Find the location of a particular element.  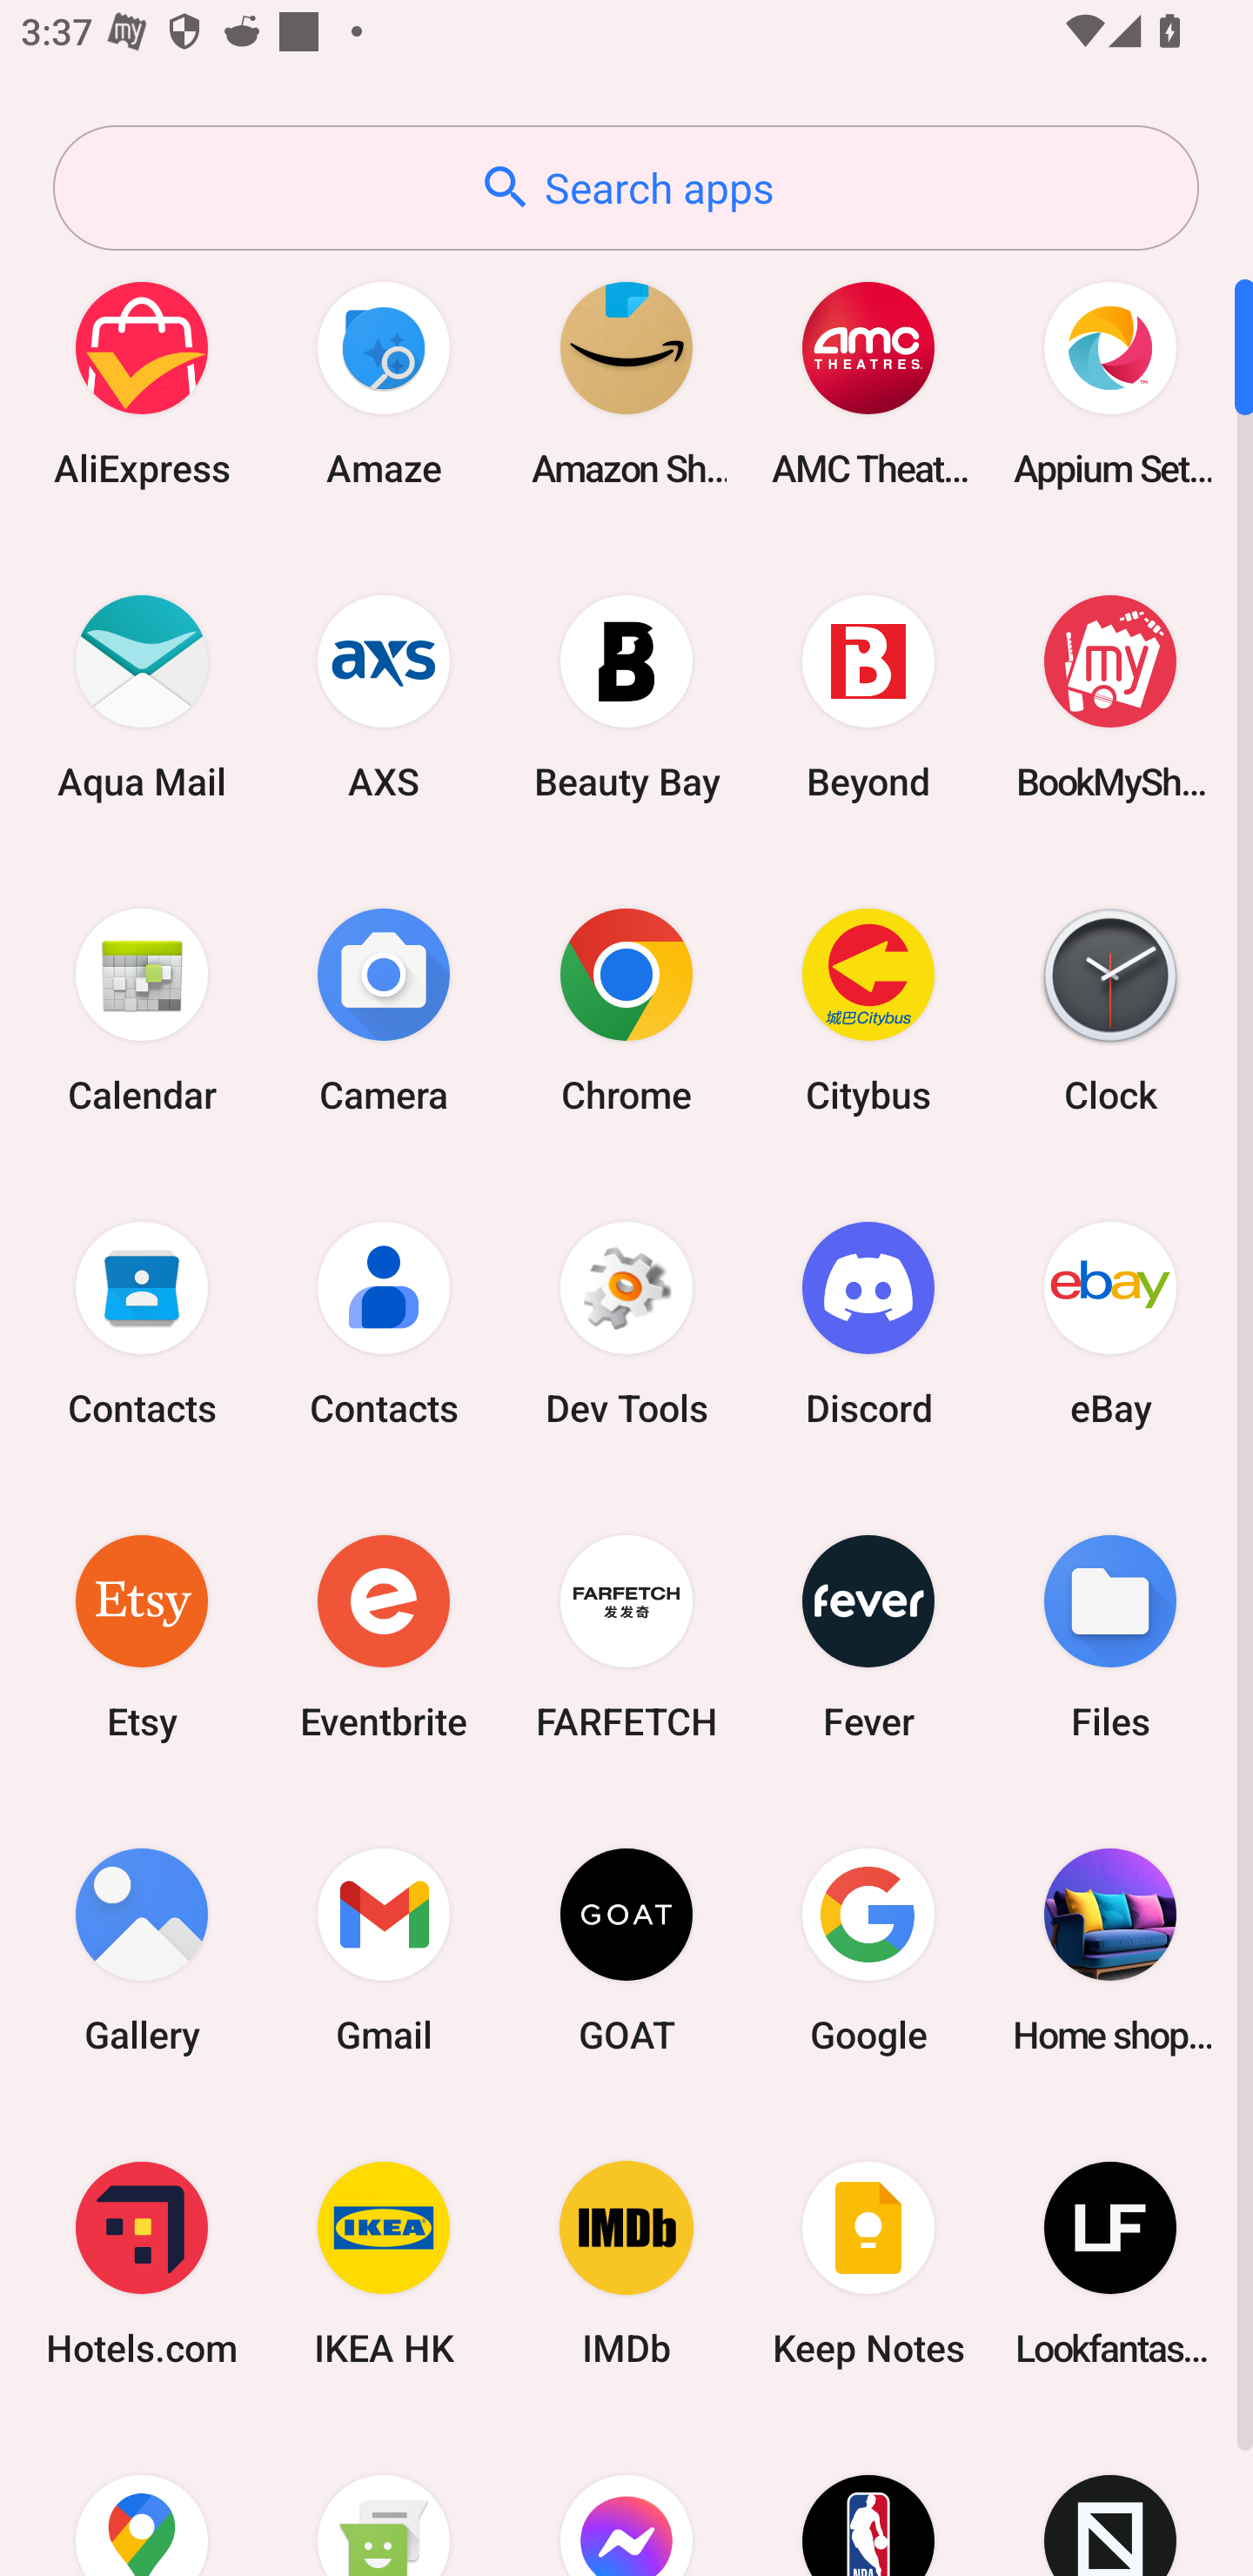

Etsy is located at coordinates (142, 1636).